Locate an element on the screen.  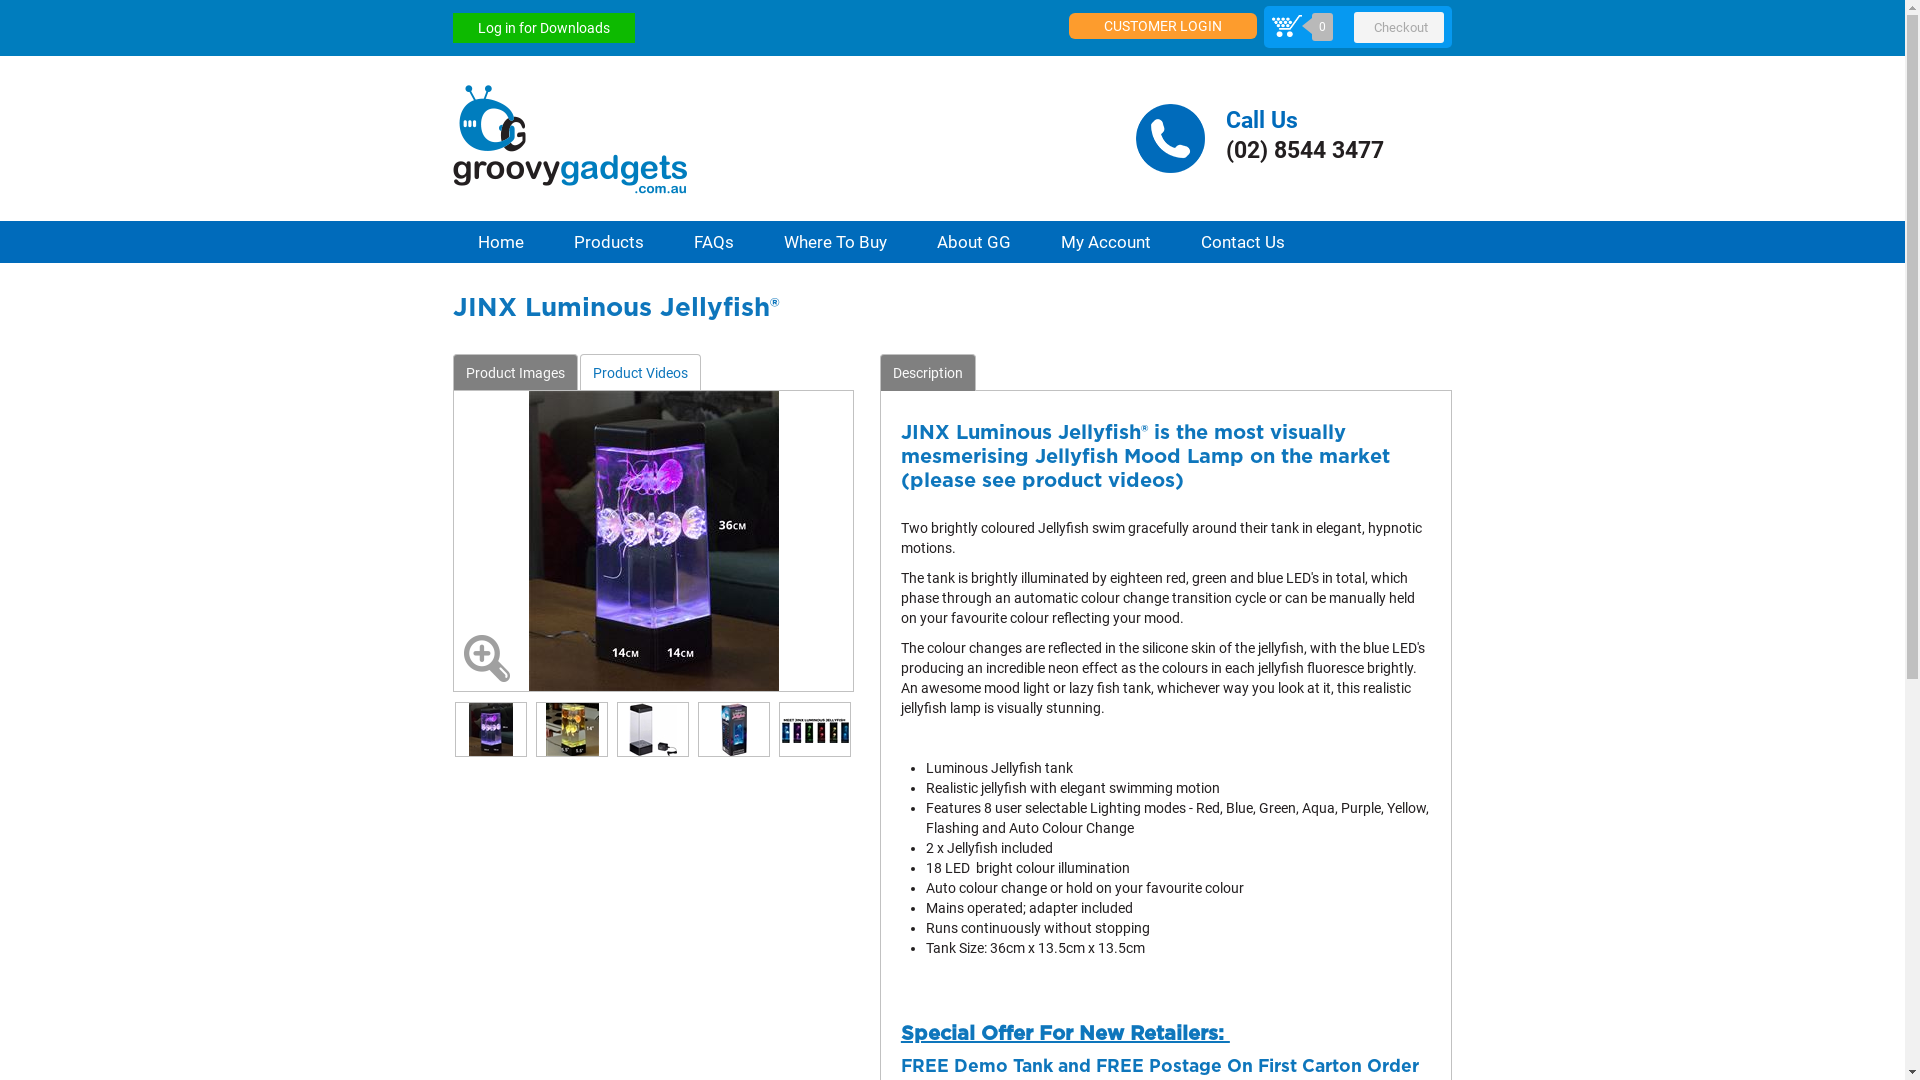
Home is located at coordinates (500, 242).